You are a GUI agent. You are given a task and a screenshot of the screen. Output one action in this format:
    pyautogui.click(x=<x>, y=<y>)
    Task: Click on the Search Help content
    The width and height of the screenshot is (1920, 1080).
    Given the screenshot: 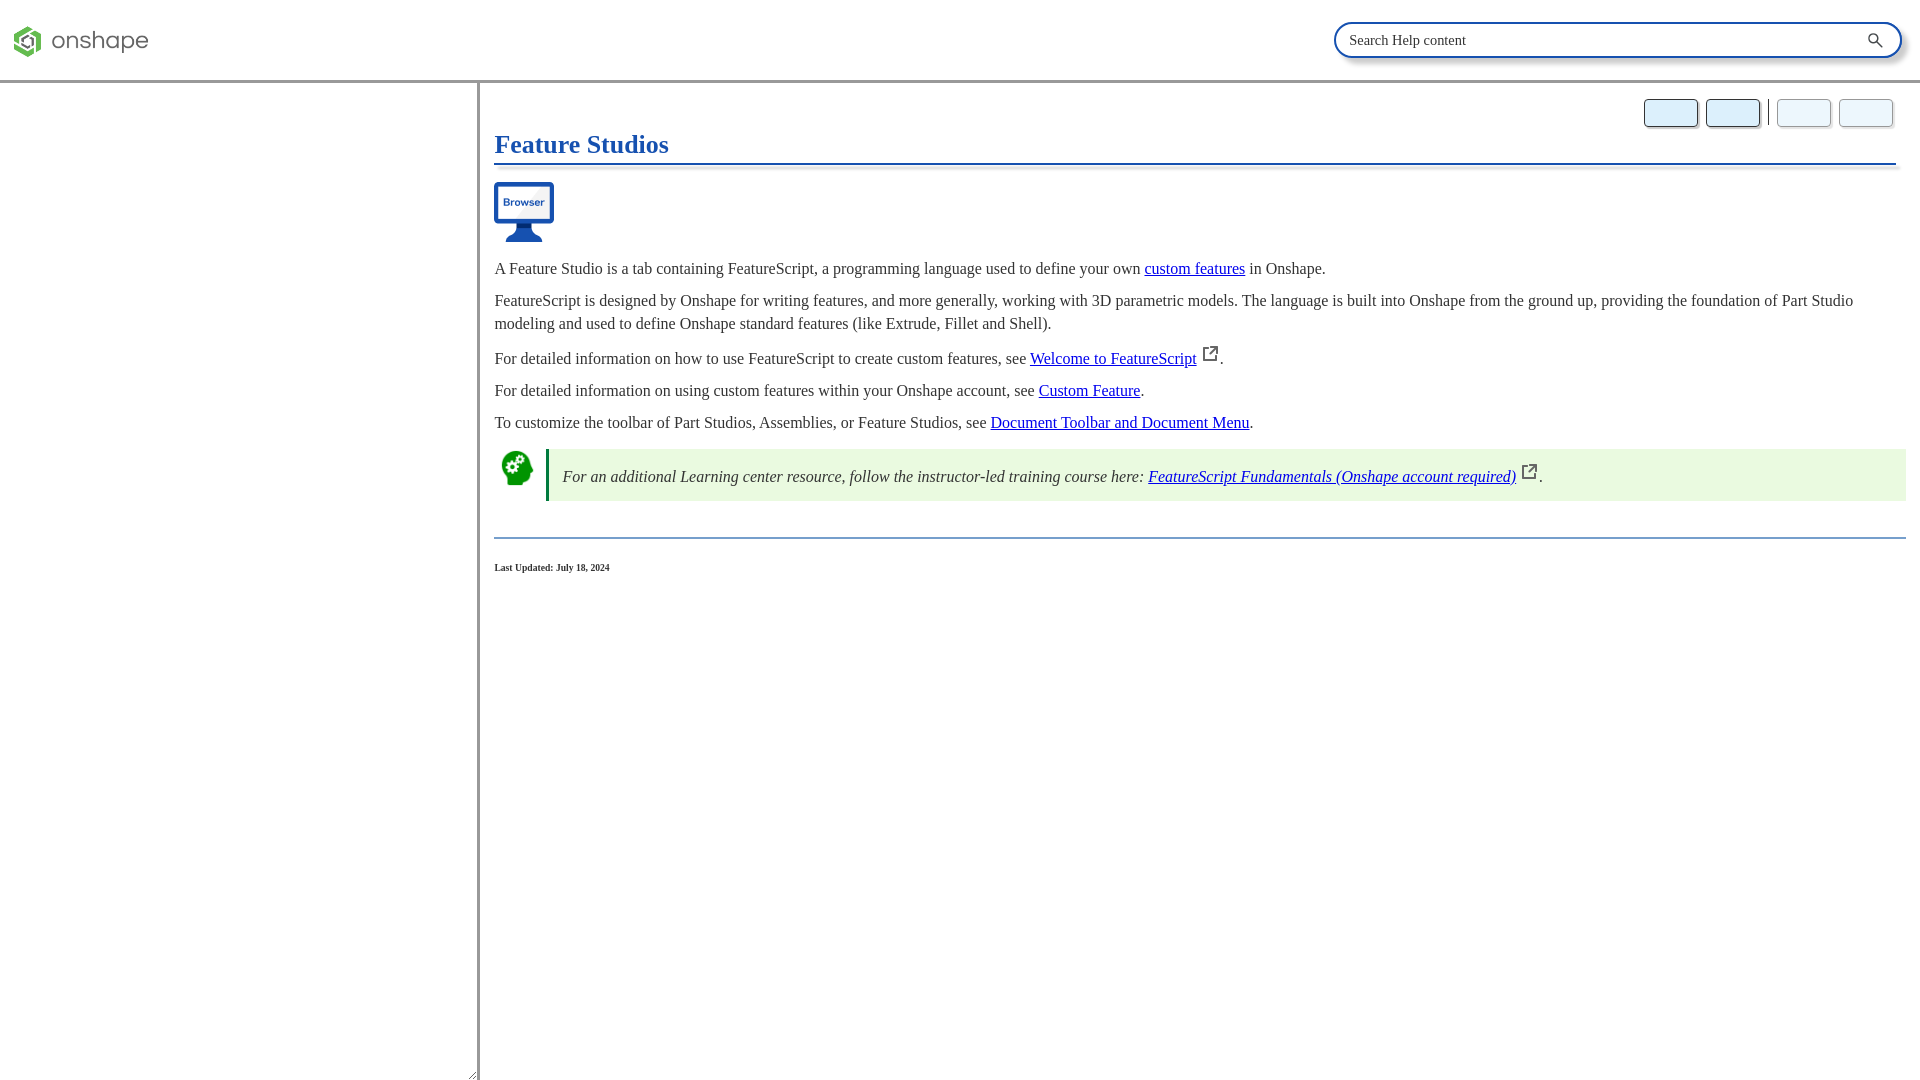 What is the action you would take?
    pyautogui.click(x=1877, y=40)
    